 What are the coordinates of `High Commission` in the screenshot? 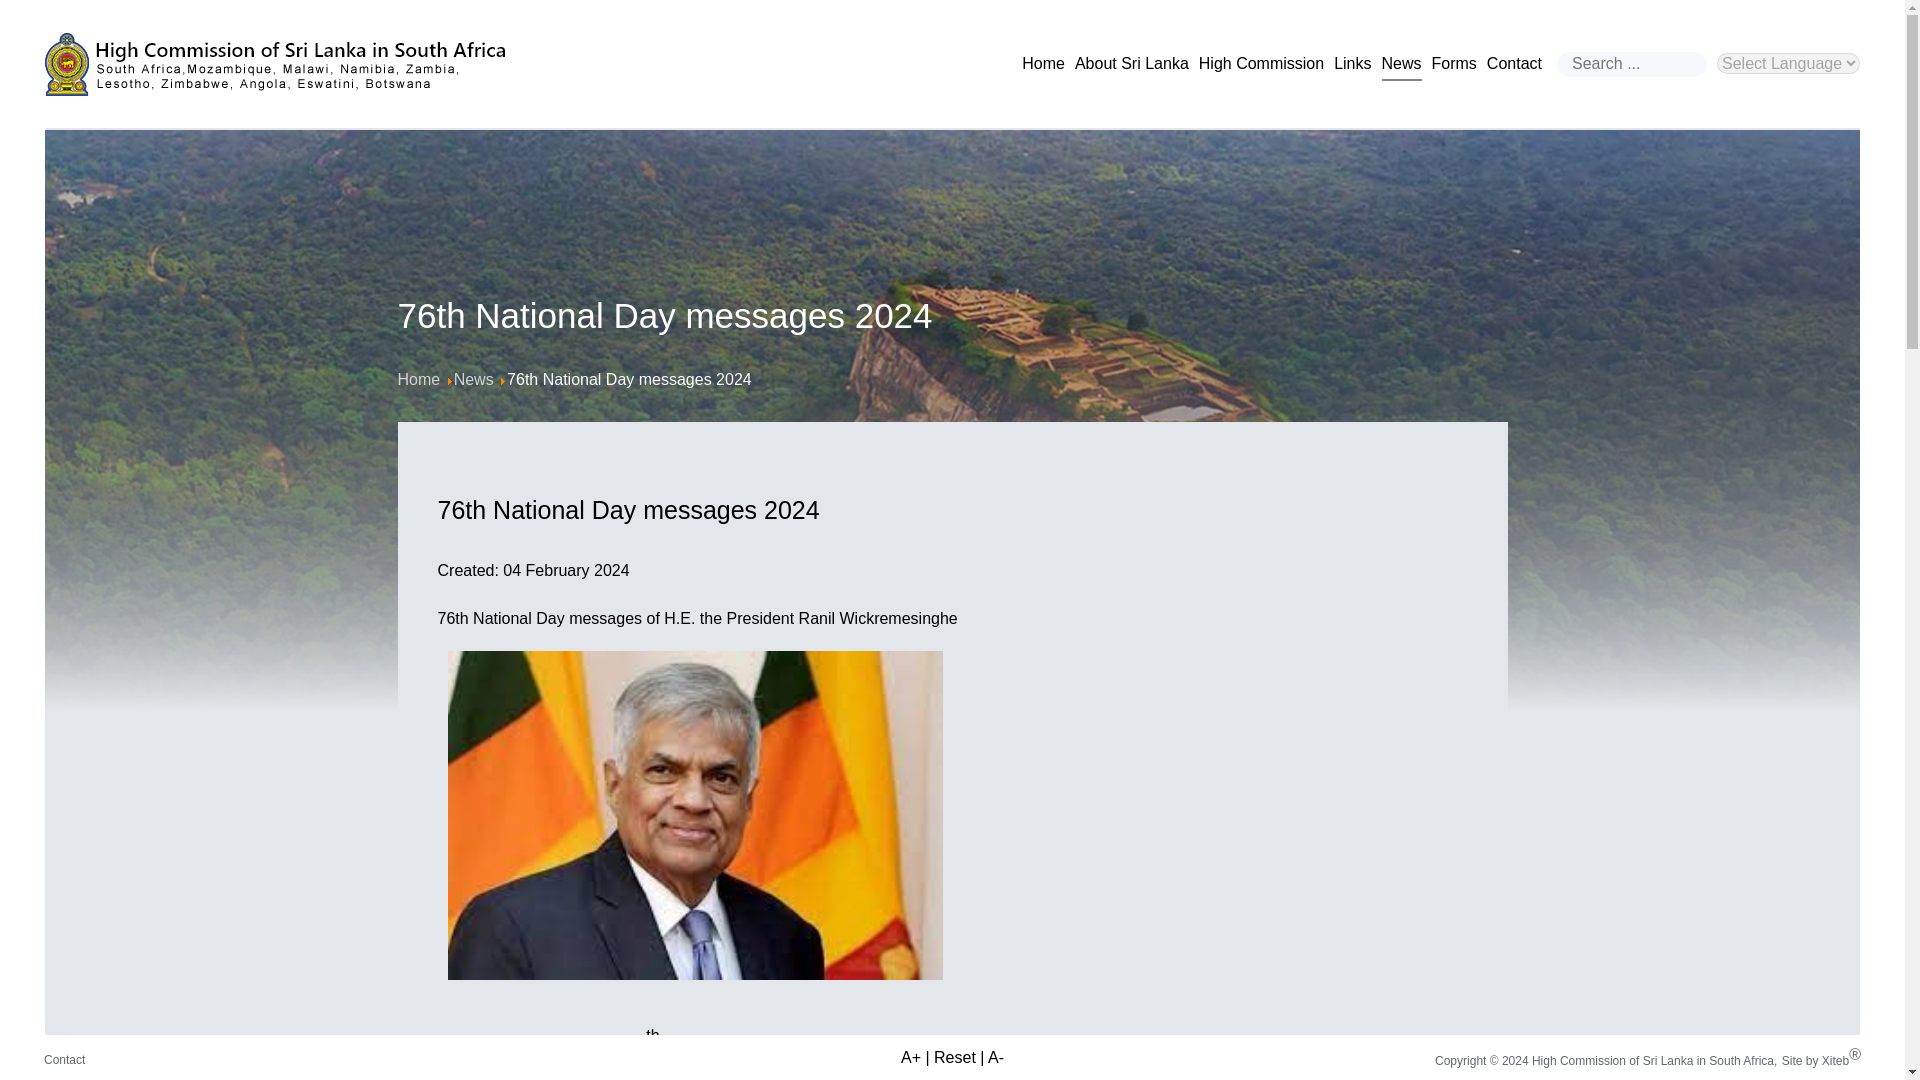 It's located at (1261, 63).